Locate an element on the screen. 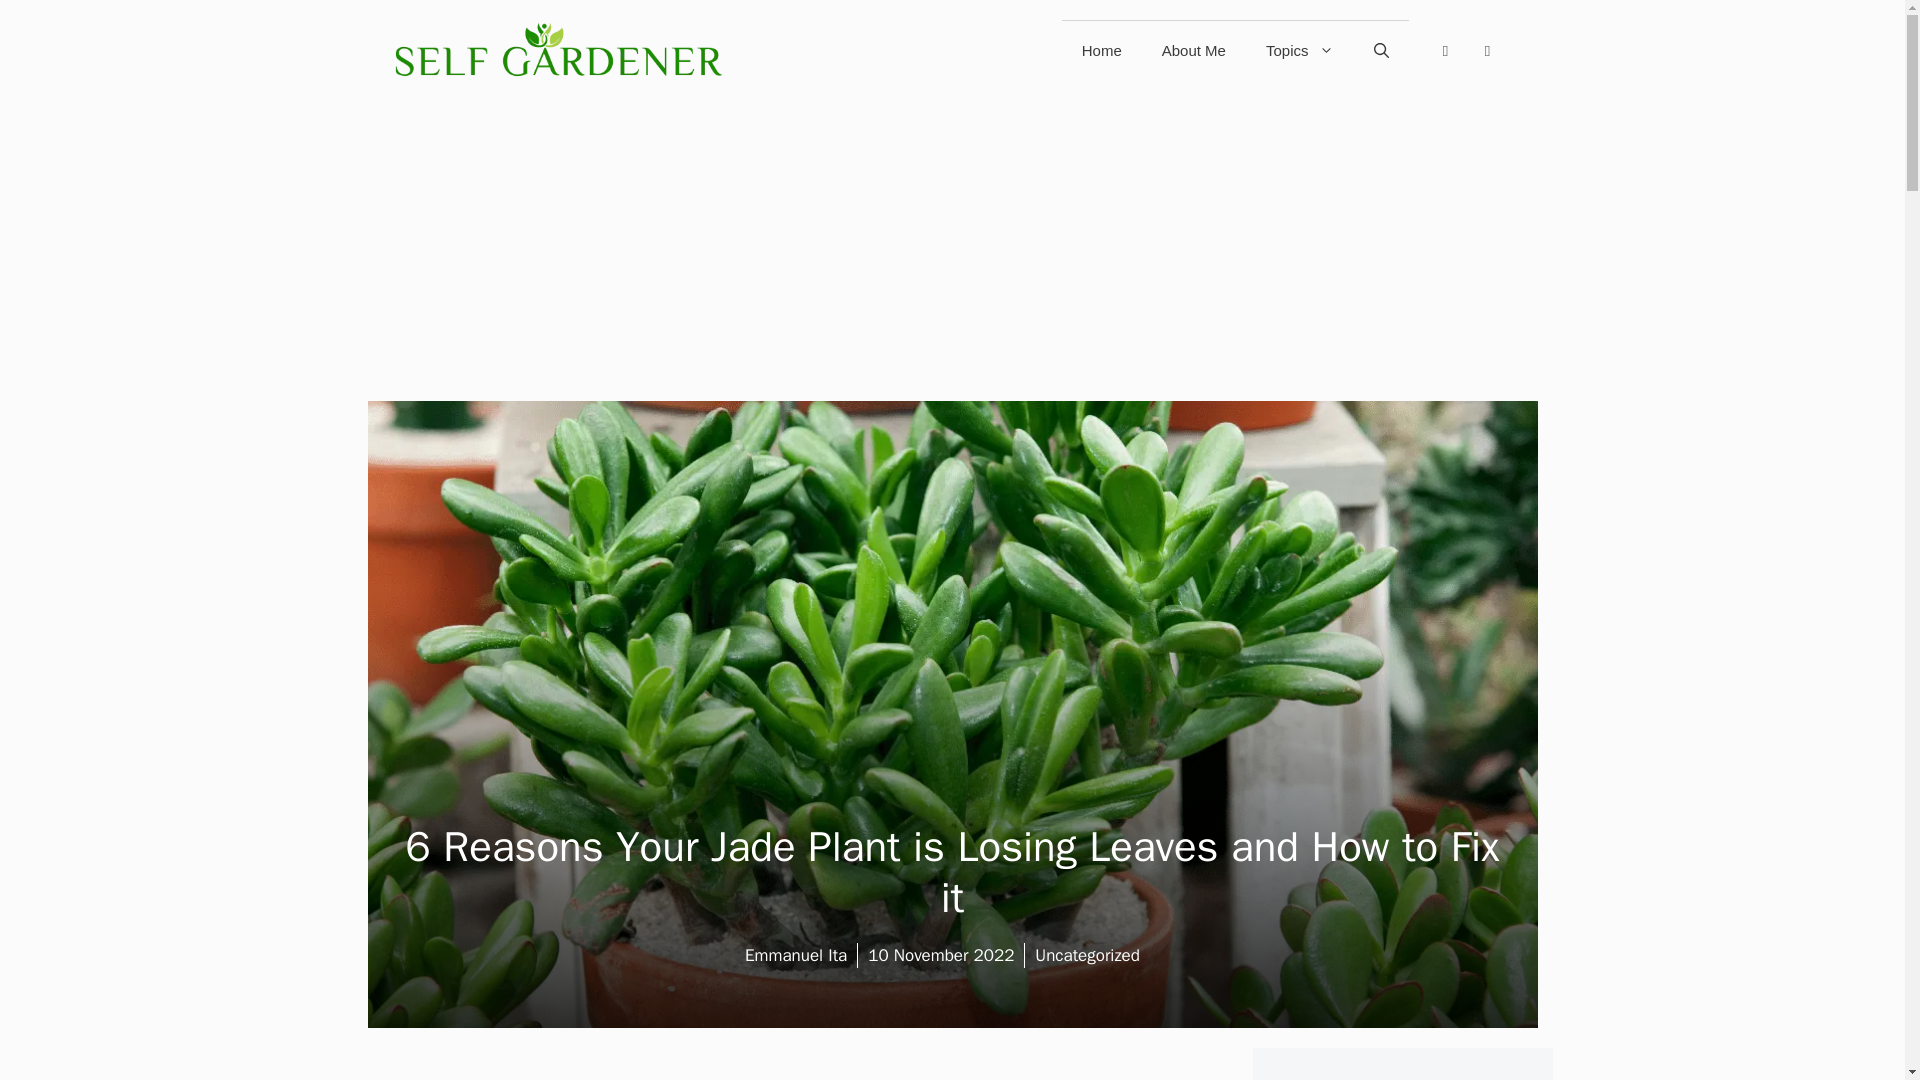 The height and width of the screenshot is (1080, 1920). About Me is located at coordinates (1194, 50).